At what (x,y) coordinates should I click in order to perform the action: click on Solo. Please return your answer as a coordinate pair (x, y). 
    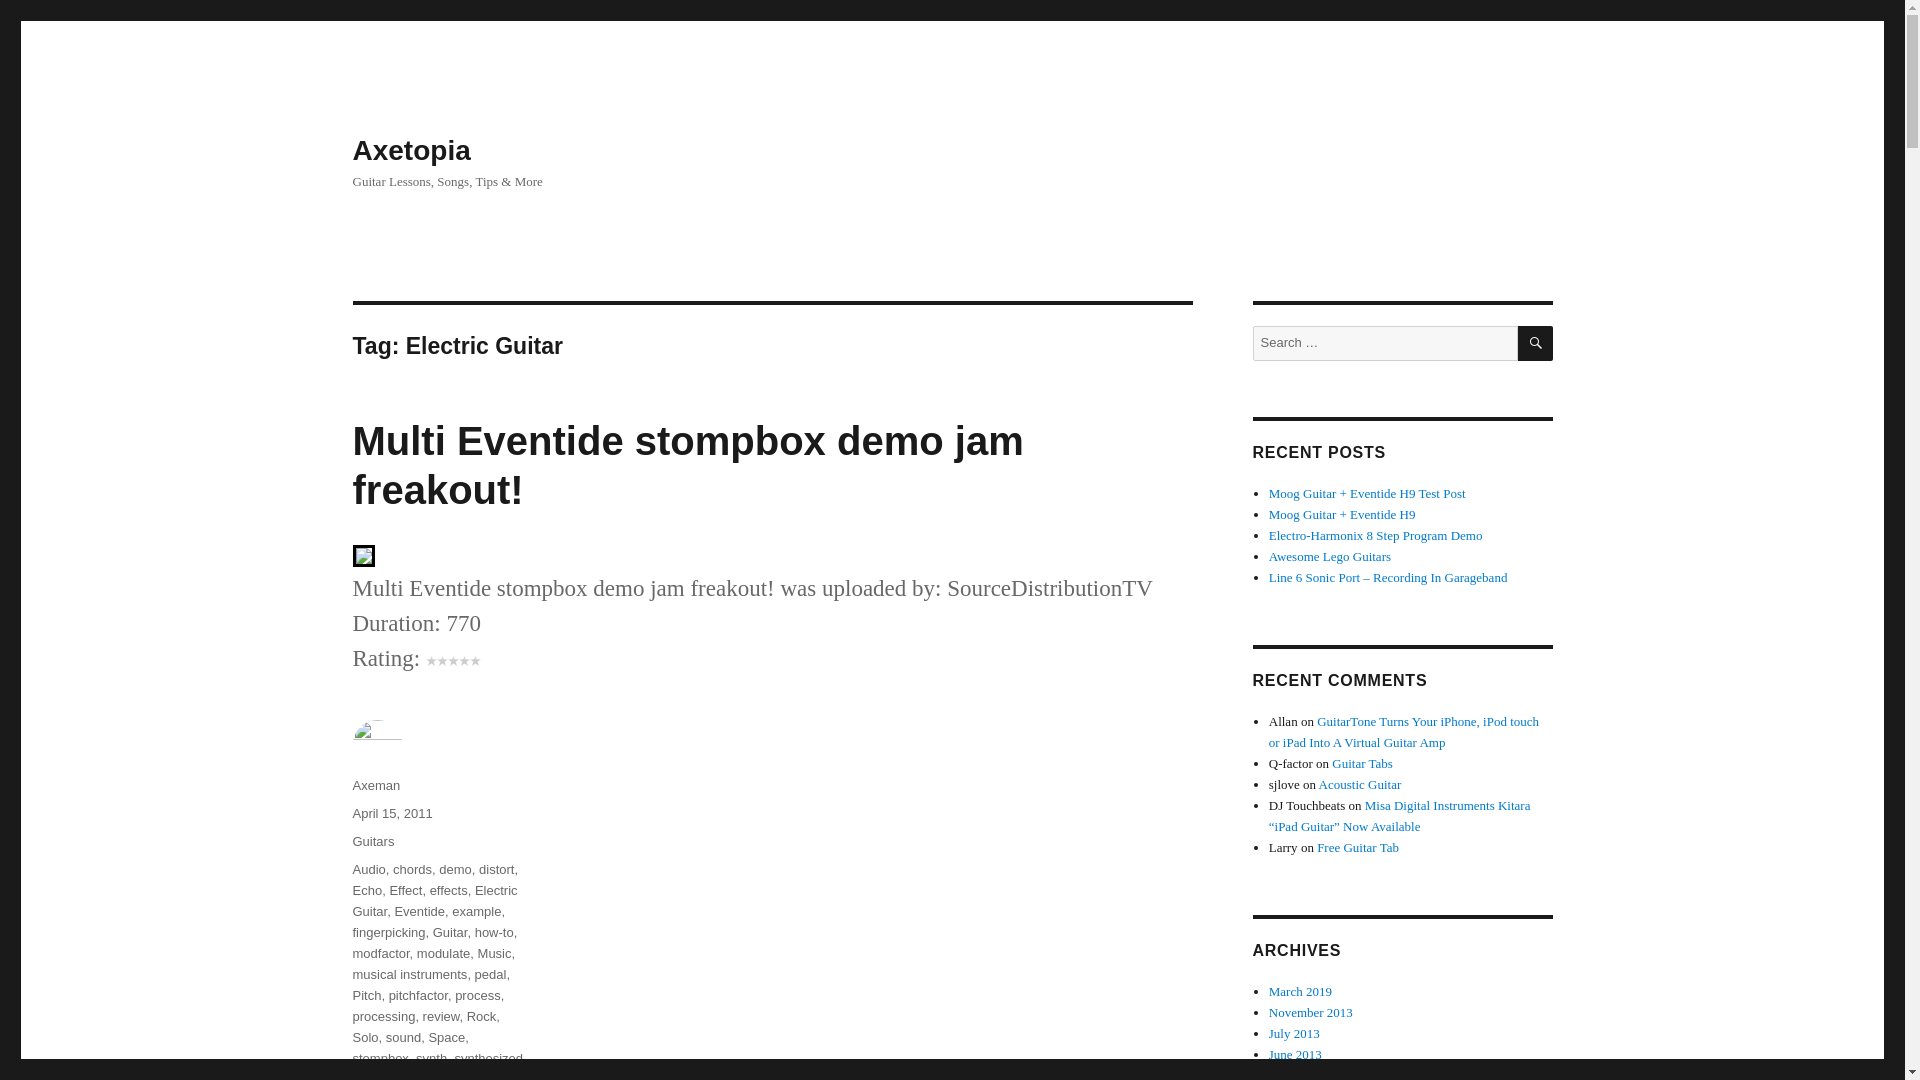
    Looking at the image, I should click on (364, 1038).